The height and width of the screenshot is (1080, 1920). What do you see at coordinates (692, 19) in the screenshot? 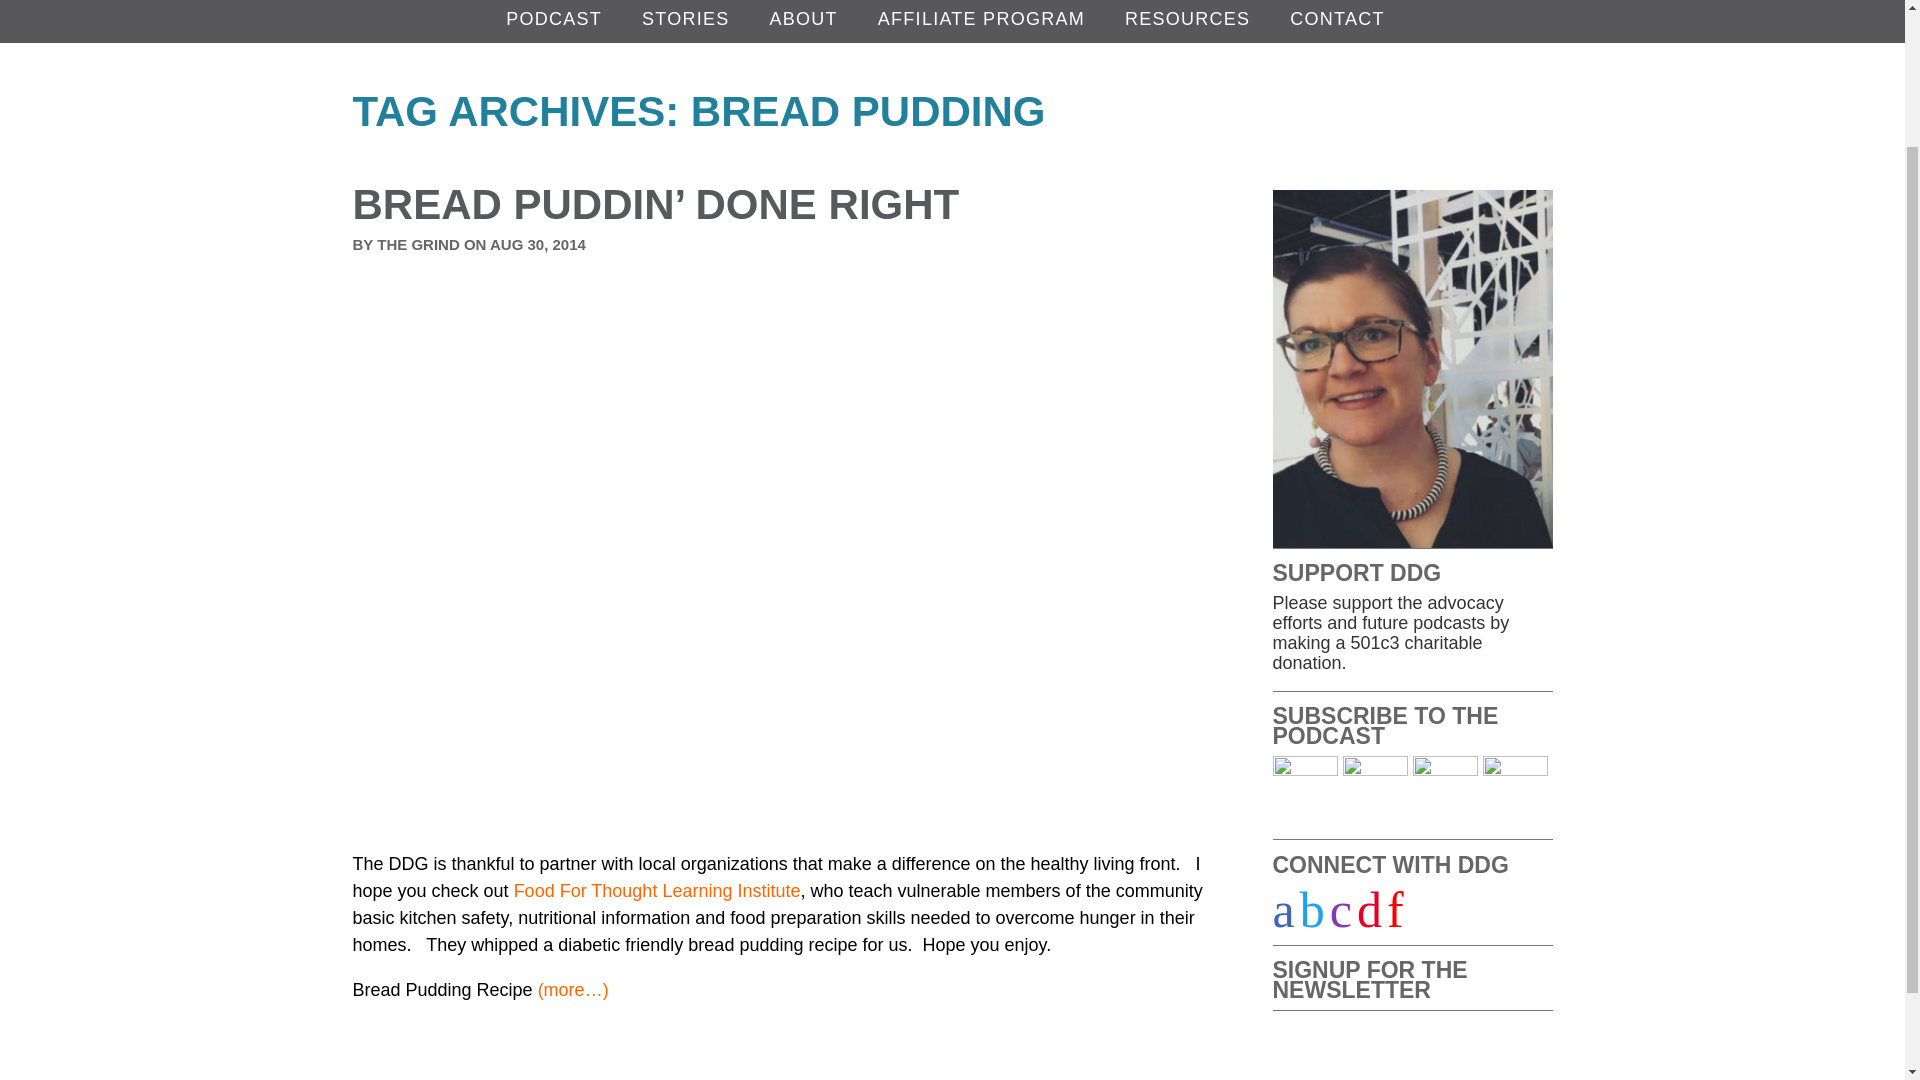
I see `STORIES` at bounding box center [692, 19].